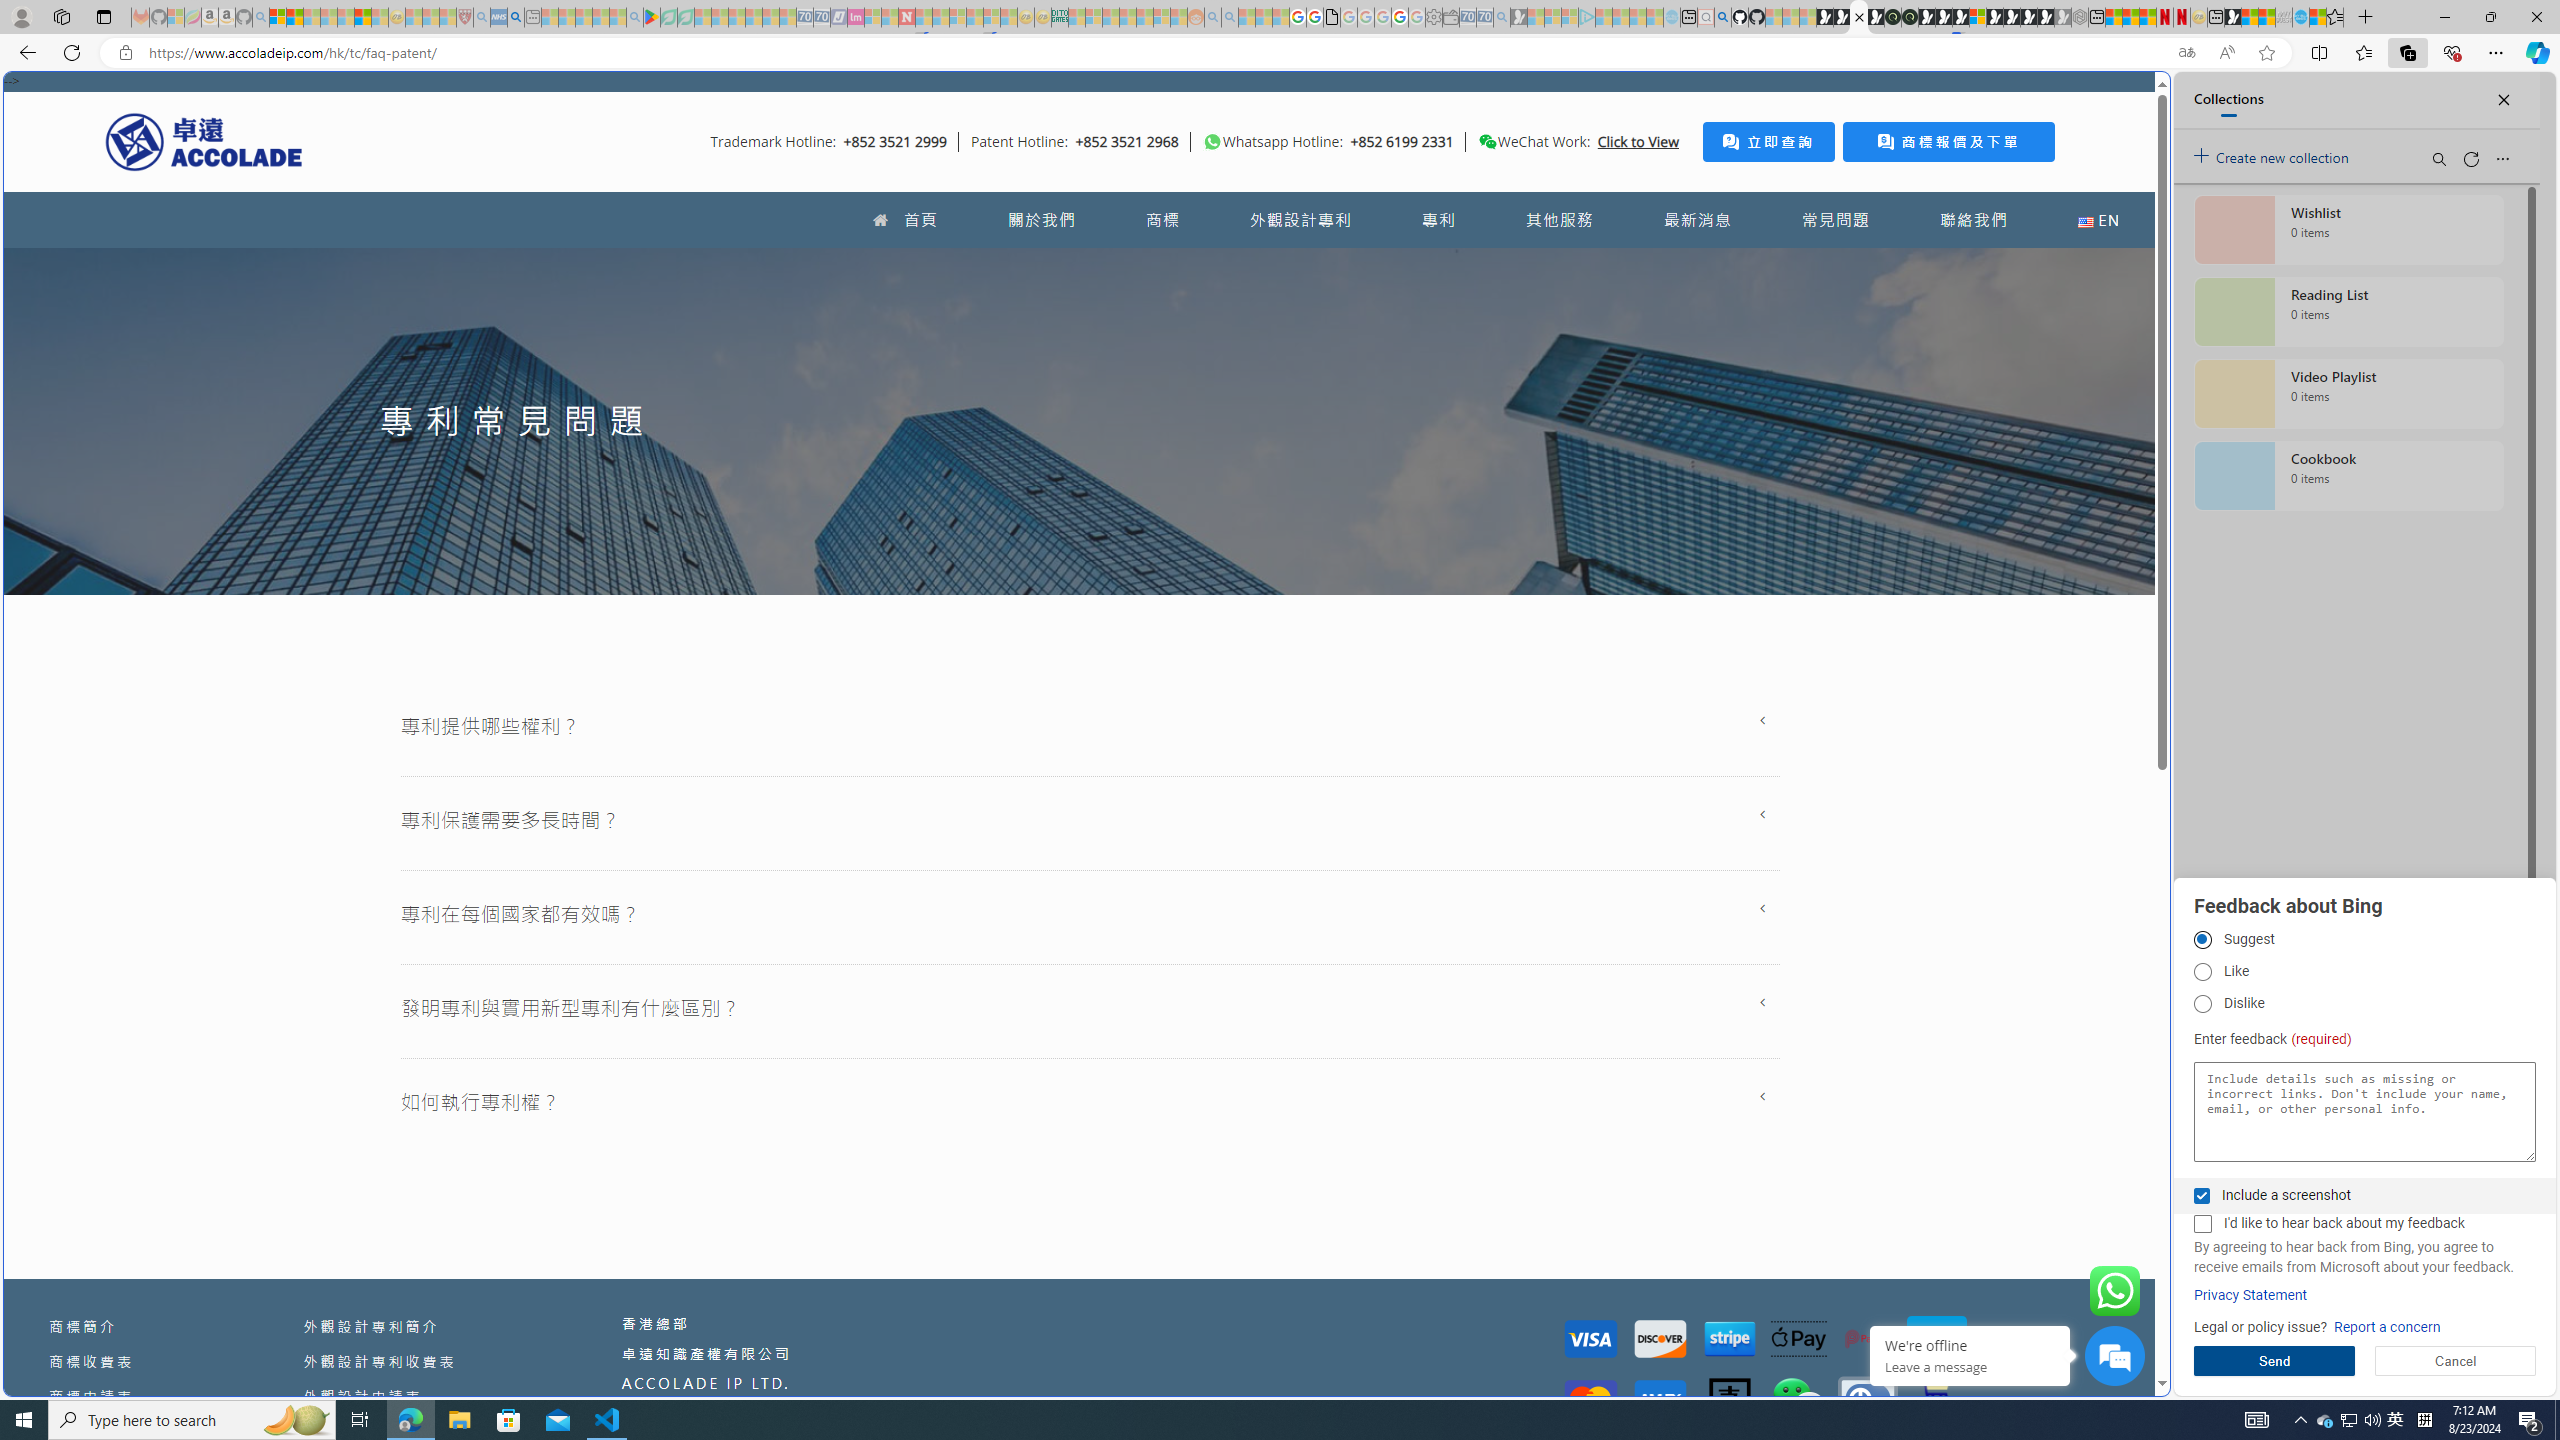 This screenshot has width=2560, height=1440. What do you see at coordinates (1944, 17) in the screenshot?
I see `Play Cave FRVR in your browser | Games from Microsoft Start` at bounding box center [1944, 17].